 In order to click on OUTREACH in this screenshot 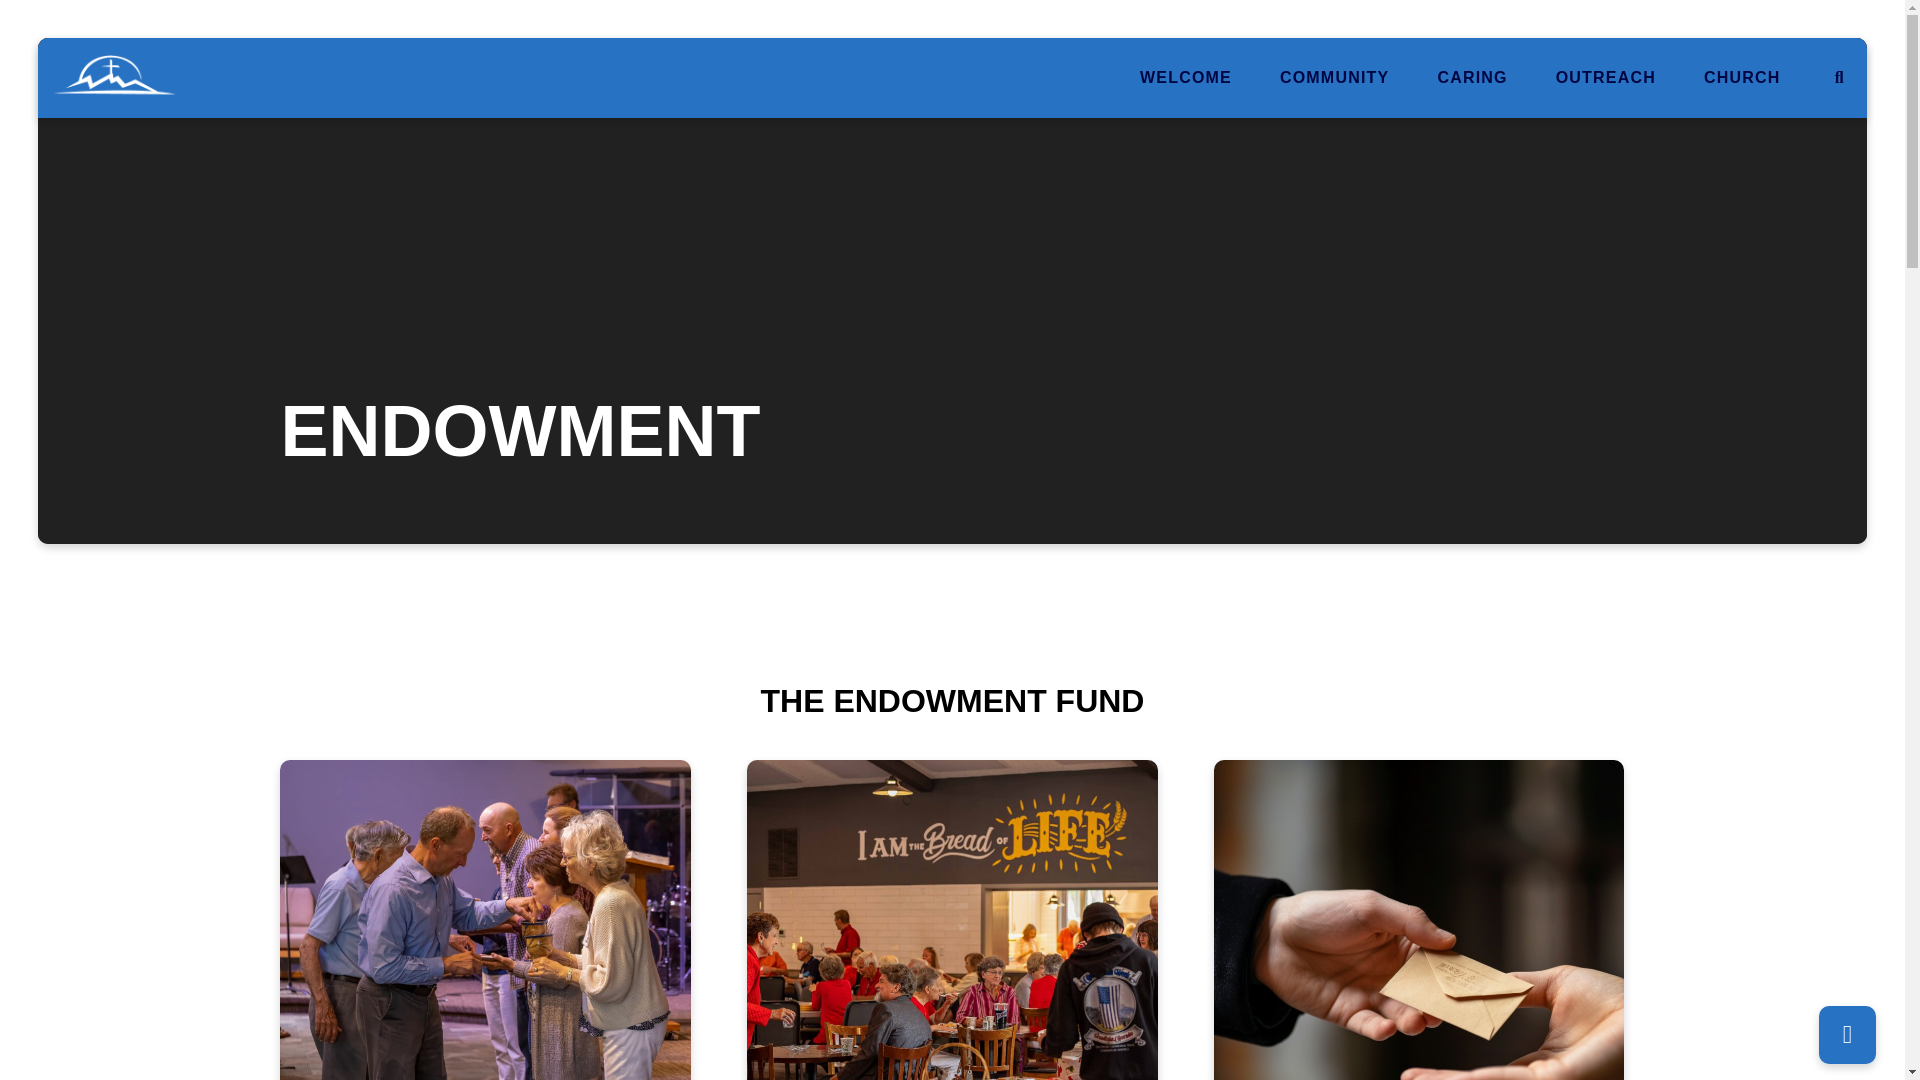, I will do `click(1605, 78)`.